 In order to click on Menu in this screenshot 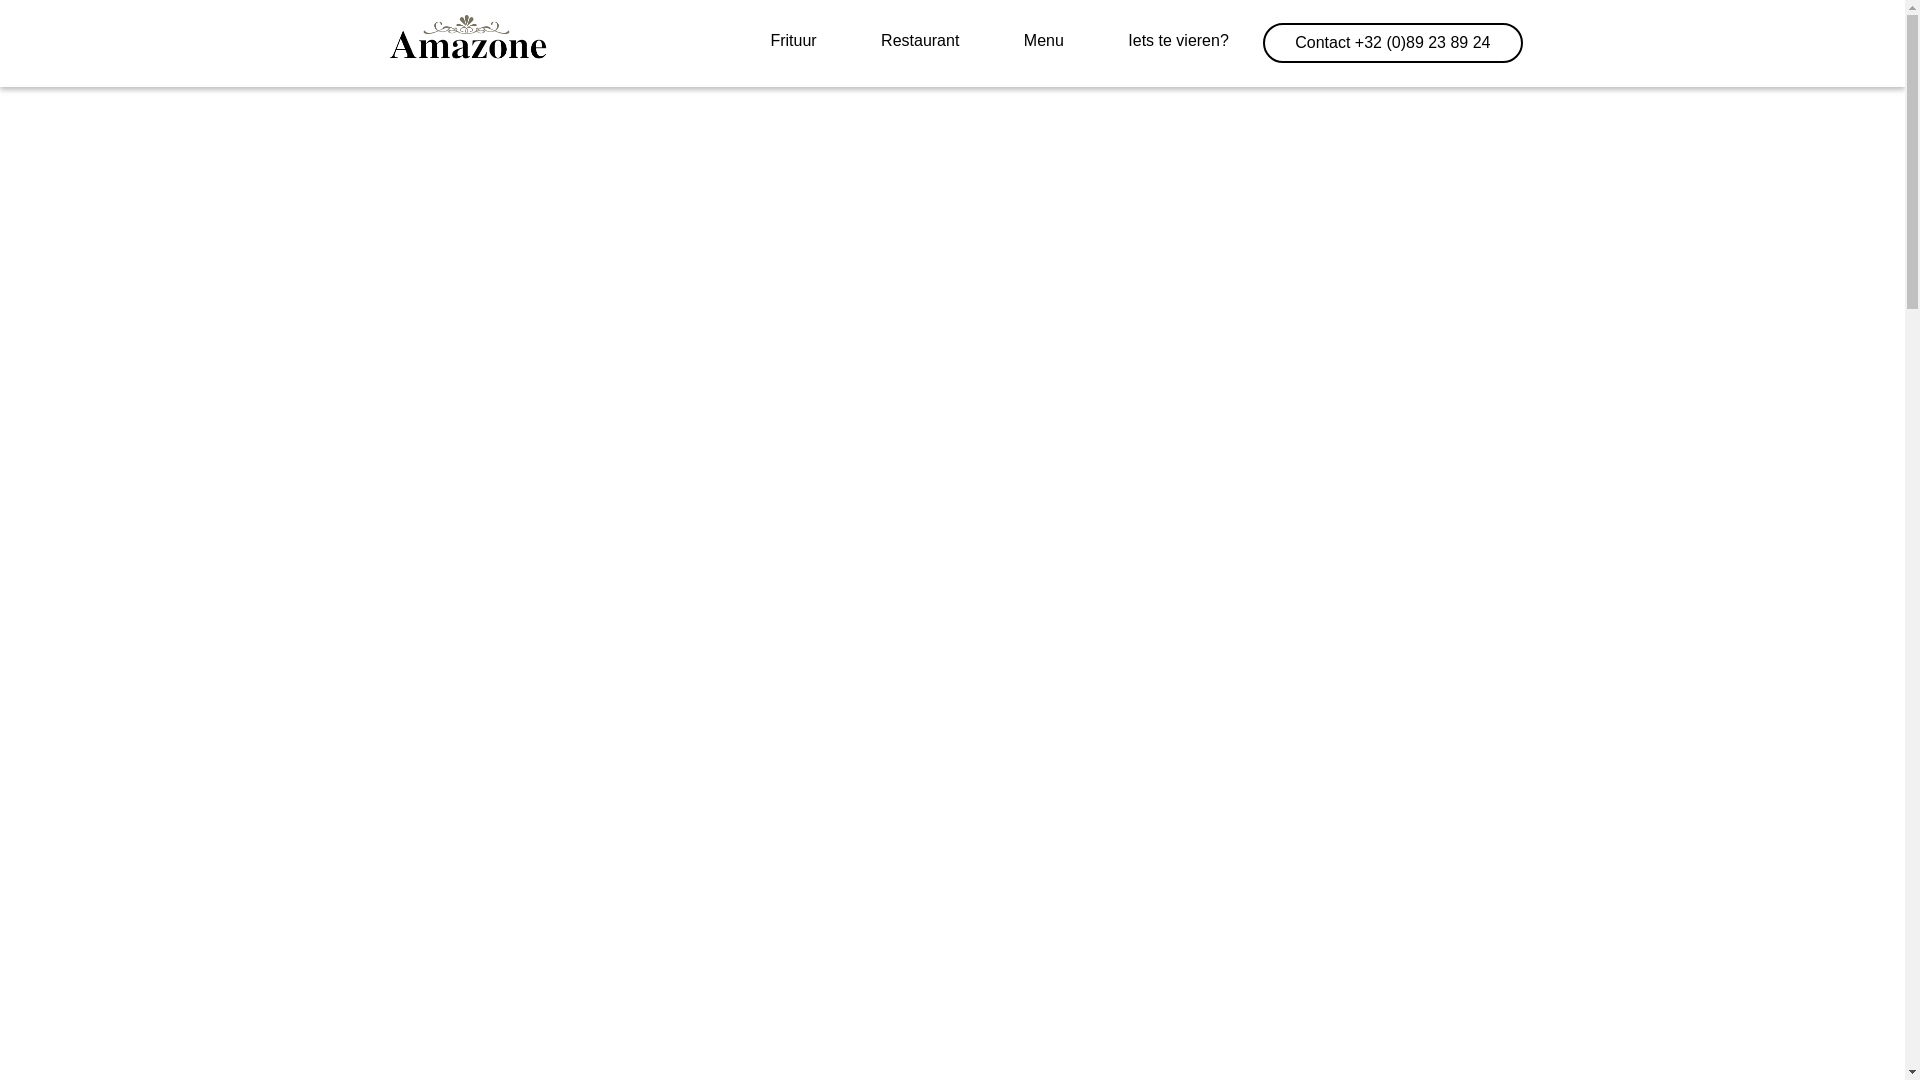, I will do `click(1044, 41)`.